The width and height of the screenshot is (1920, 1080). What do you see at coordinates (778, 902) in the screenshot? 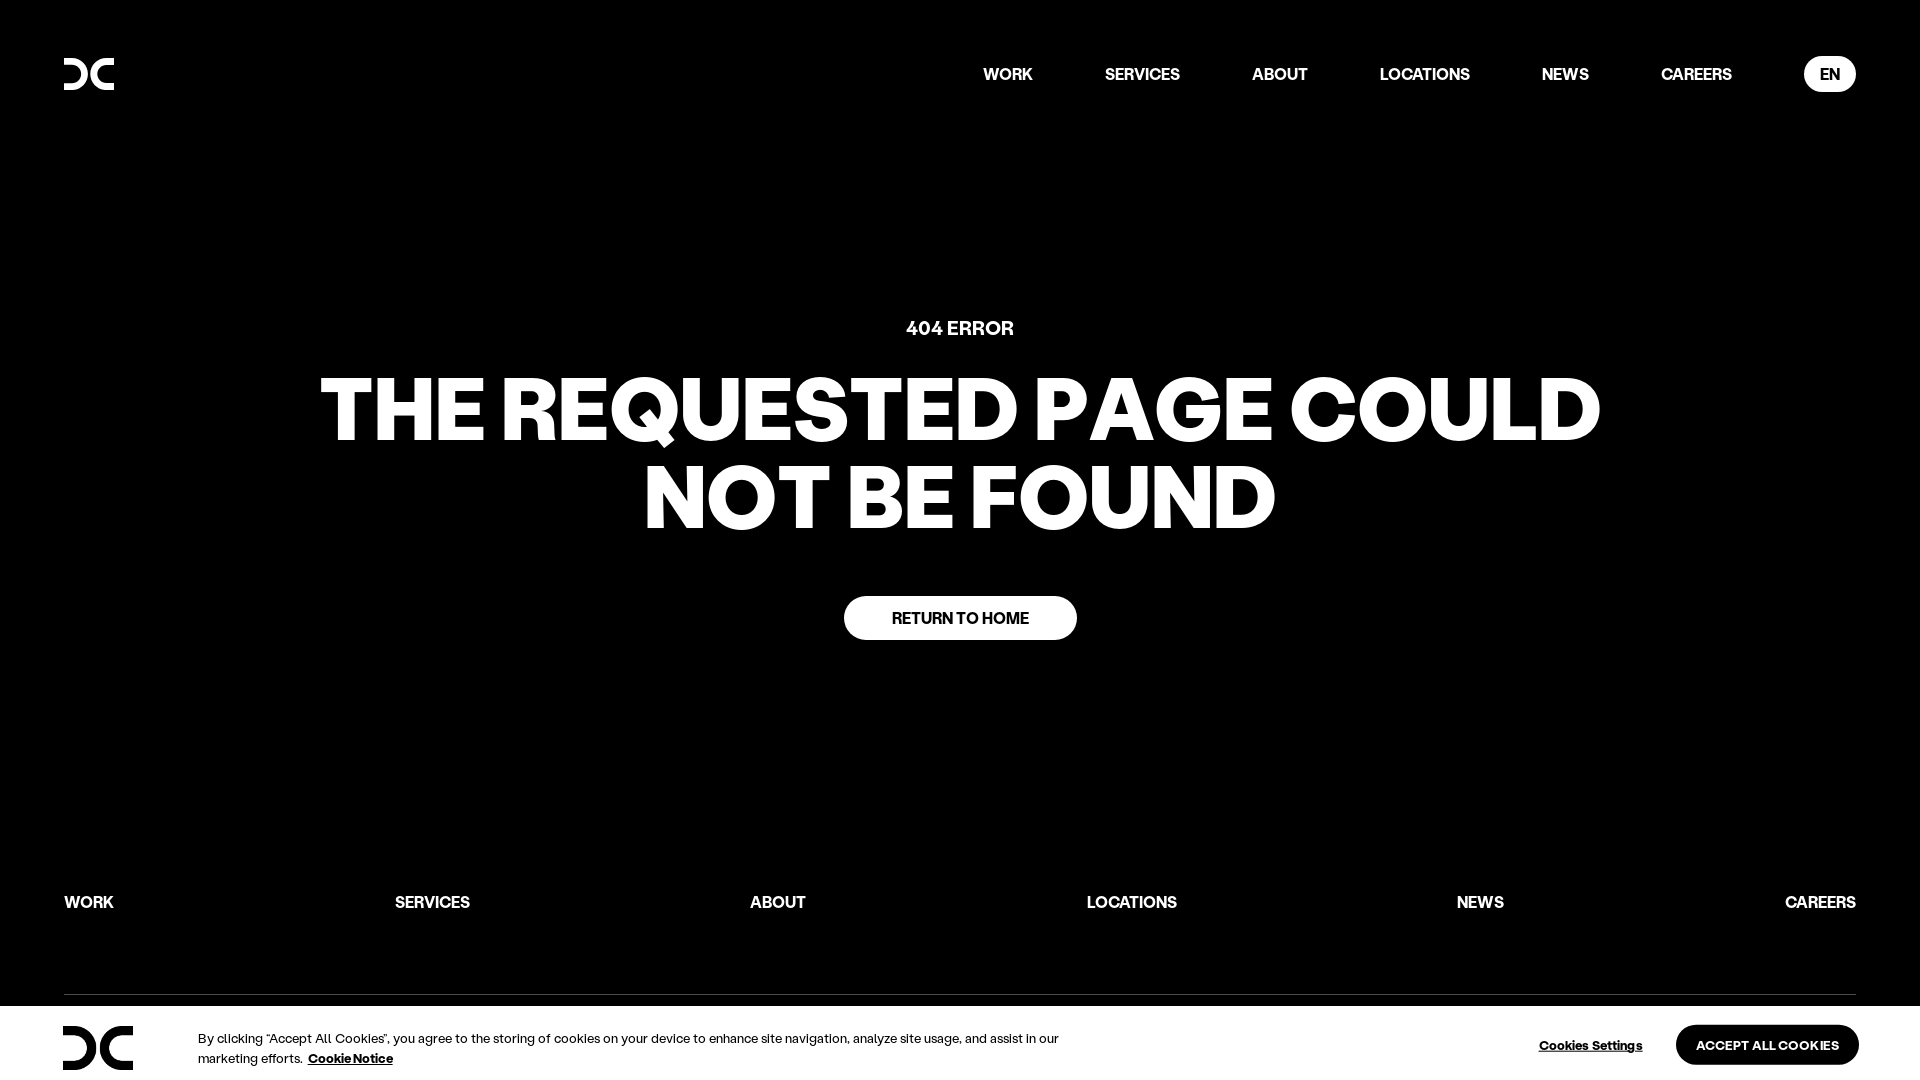
I see `ABOUT` at bounding box center [778, 902].